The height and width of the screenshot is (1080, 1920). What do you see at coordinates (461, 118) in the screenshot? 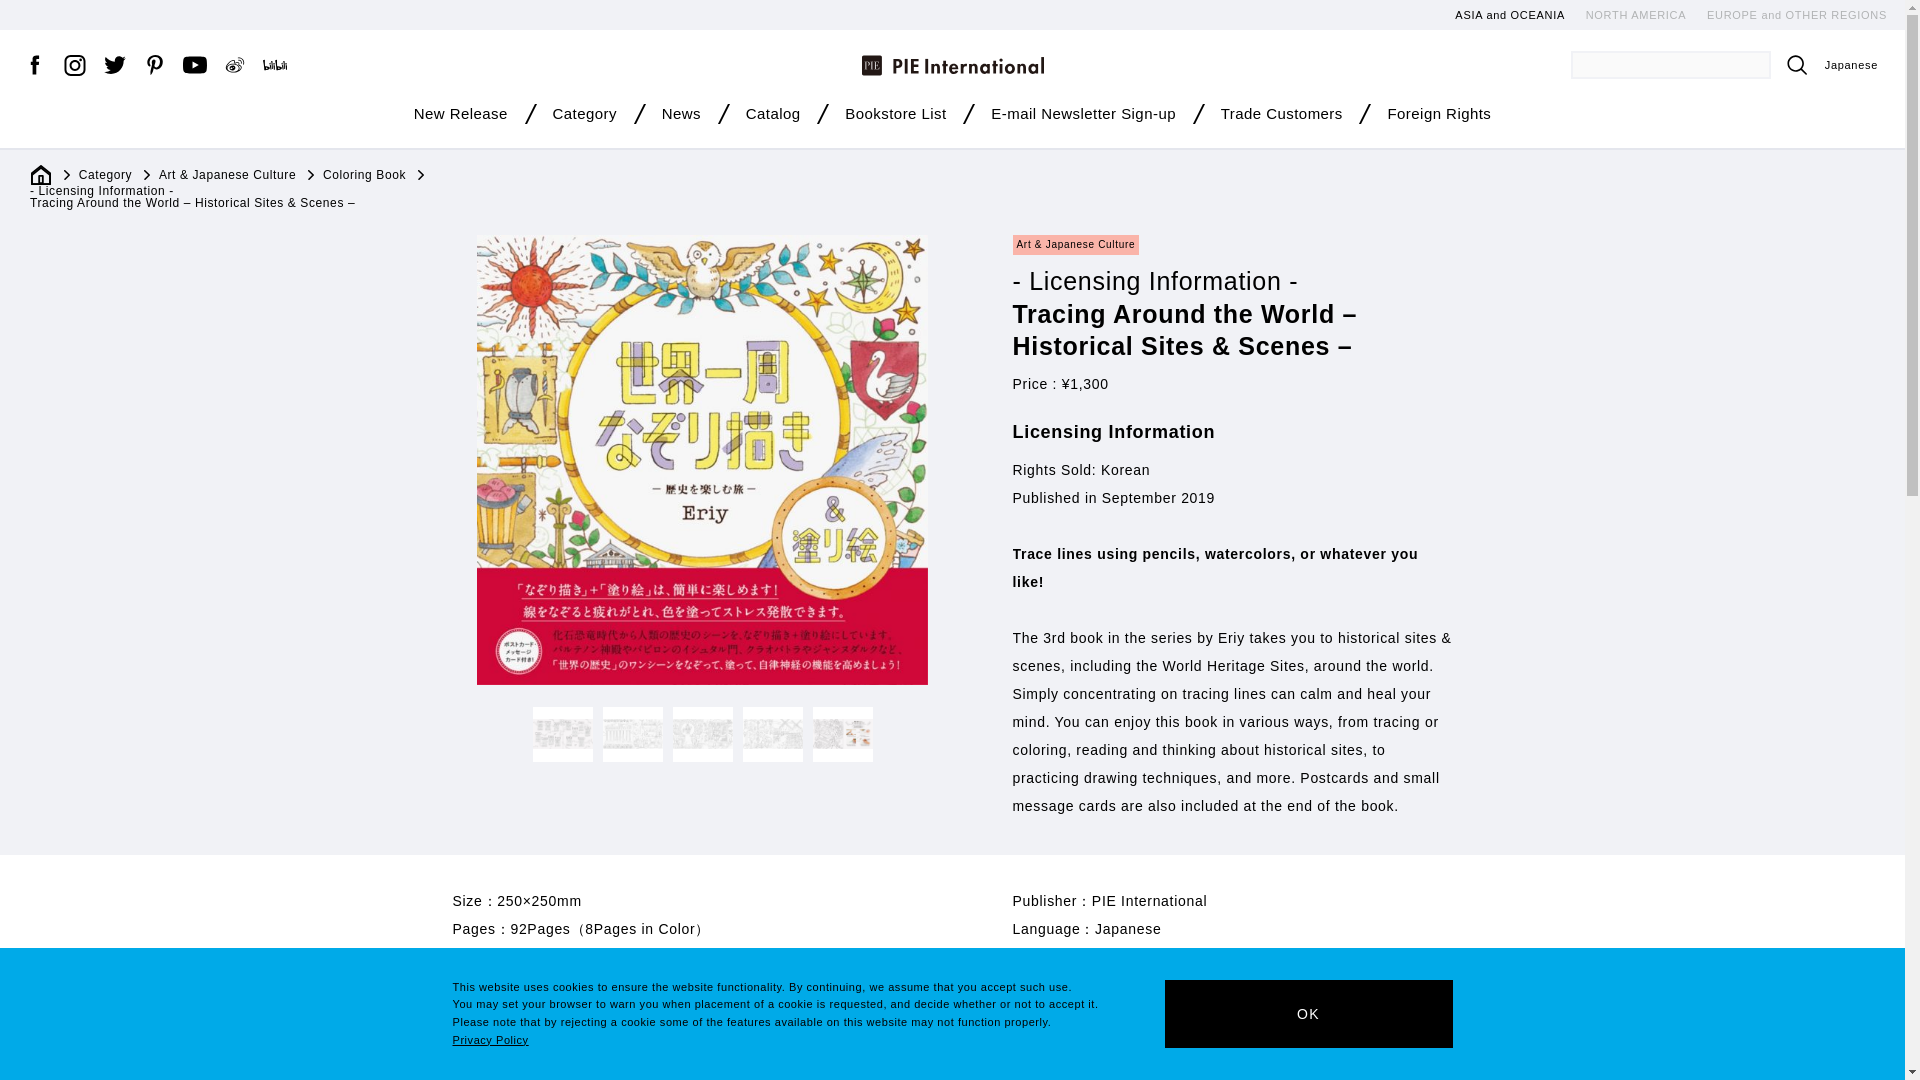
I see `New Release` at bounding box center [461, 118].